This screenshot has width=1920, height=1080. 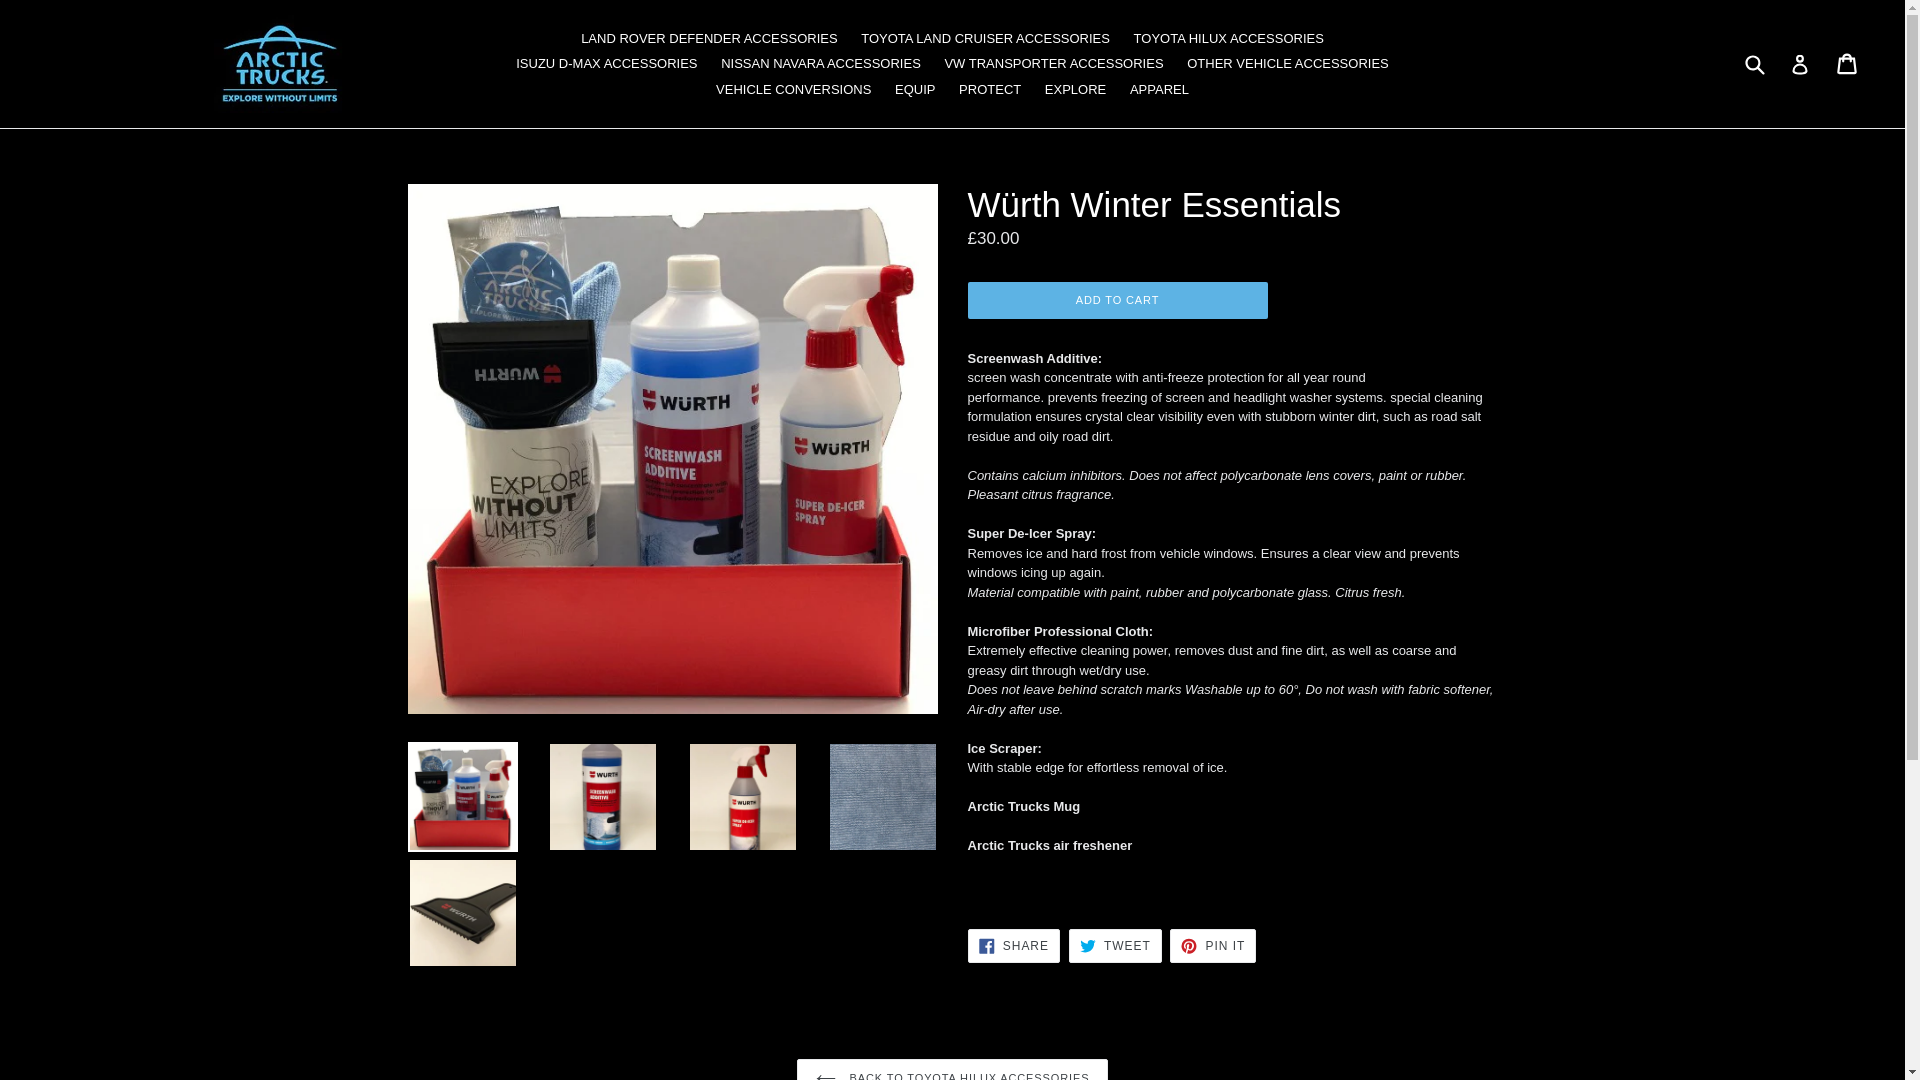 What do you see at coordinates (708, 38) in the screenshot?
I see `VW TRANSPORTER ACCESSORIES` at bounding box center [708, 38].